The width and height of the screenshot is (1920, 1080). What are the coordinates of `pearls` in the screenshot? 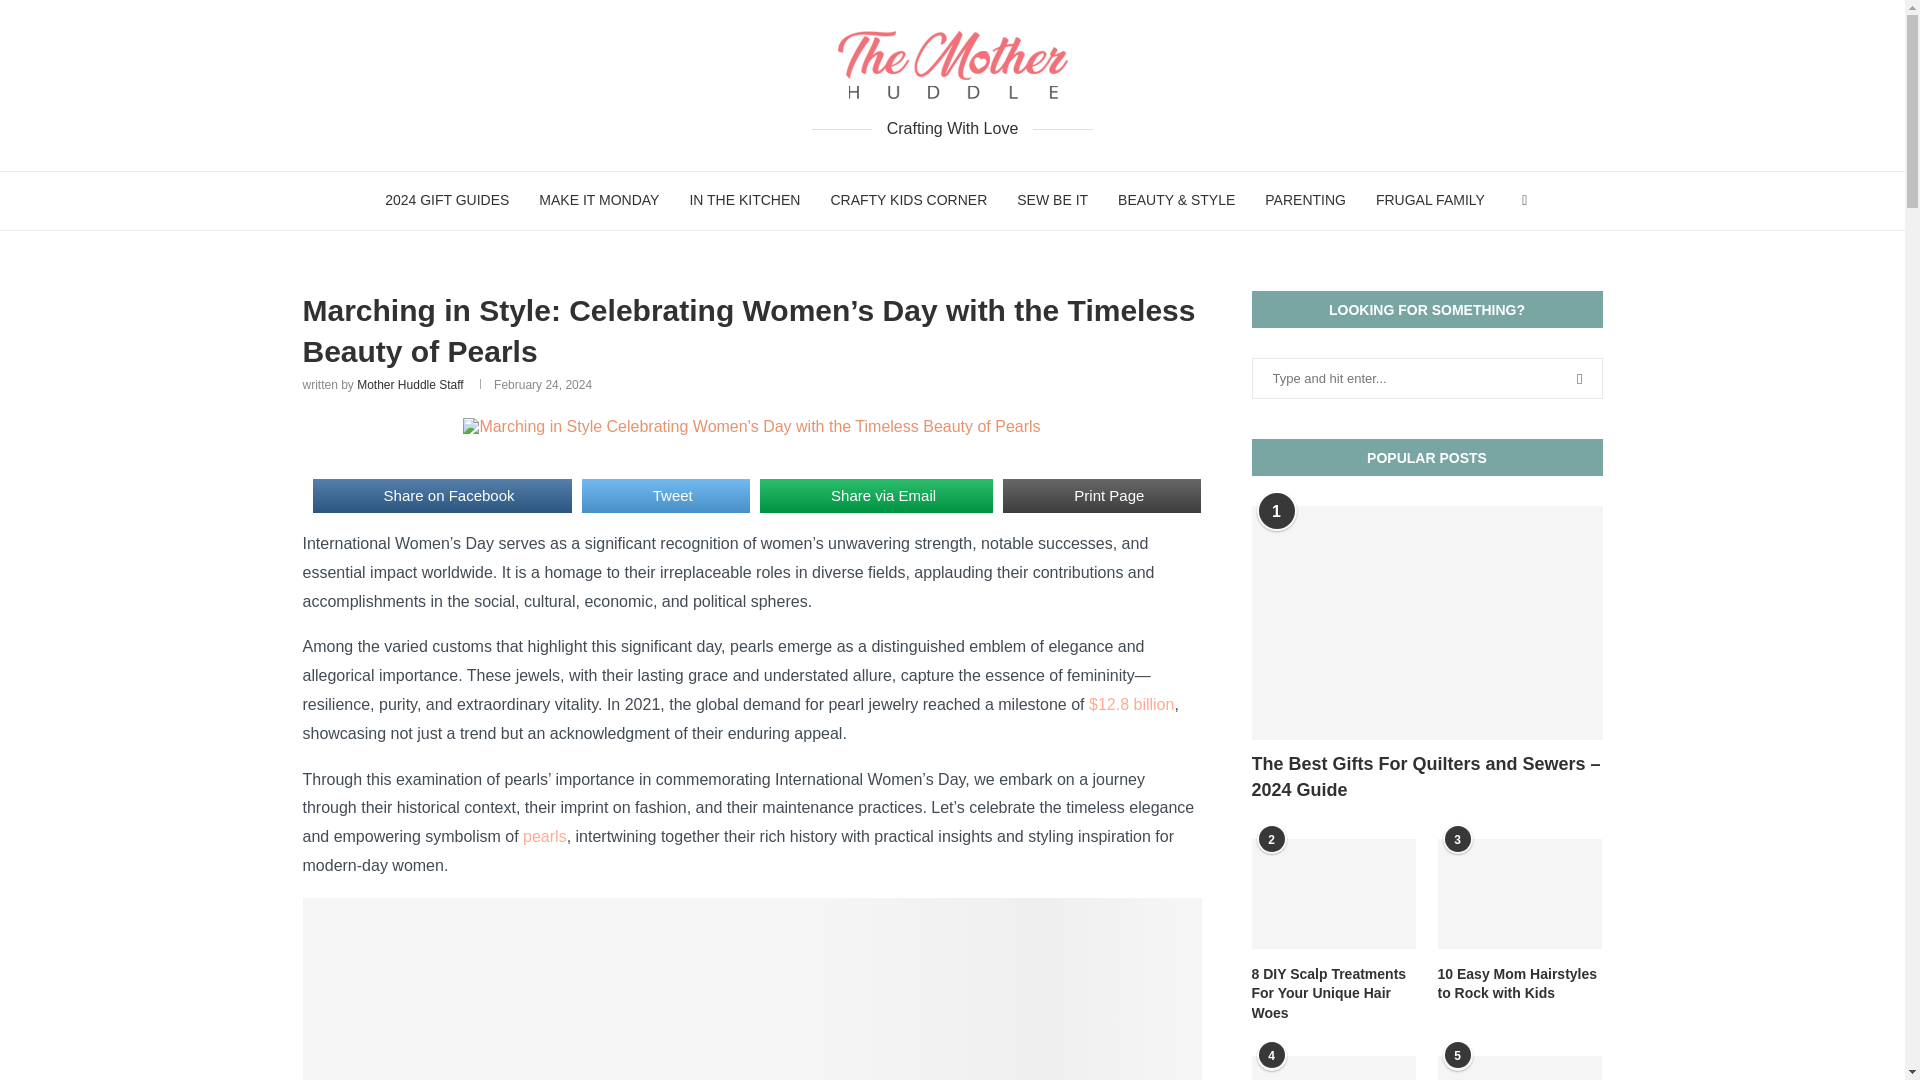 It's located at (544, 836).